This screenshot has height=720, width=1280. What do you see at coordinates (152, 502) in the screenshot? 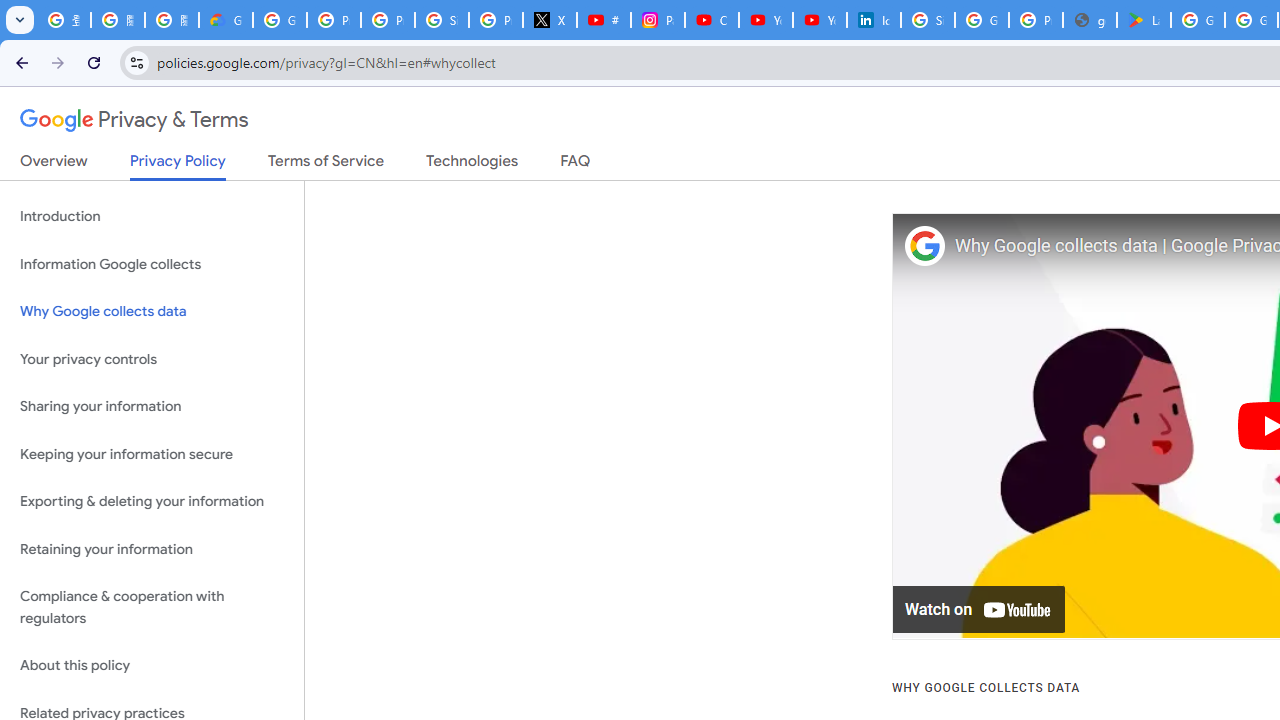
I see `Exporting & deleting your information` at bounding box center [152, 502].